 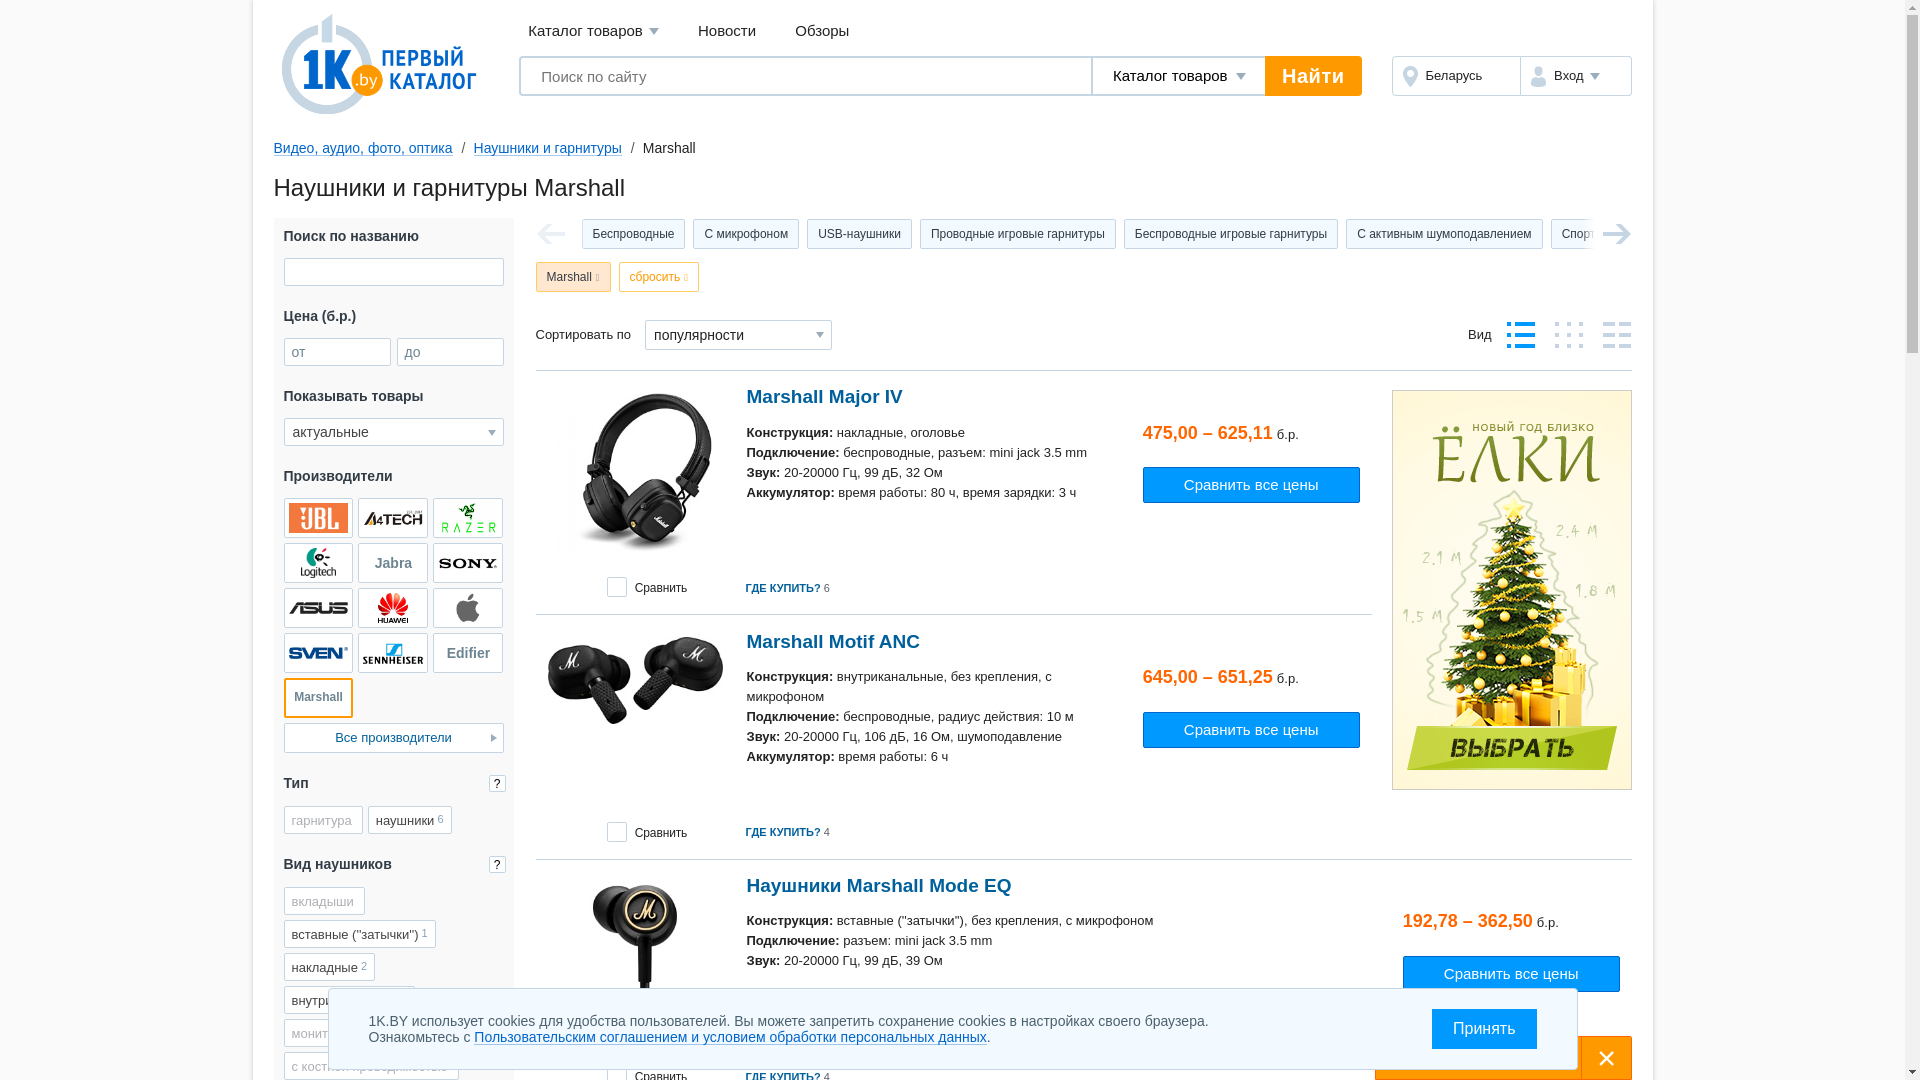 What do you see at coordinates (832, 642) in the screenshot?
I see `Marshall Motif ANC` at bounding box center [832, 642].